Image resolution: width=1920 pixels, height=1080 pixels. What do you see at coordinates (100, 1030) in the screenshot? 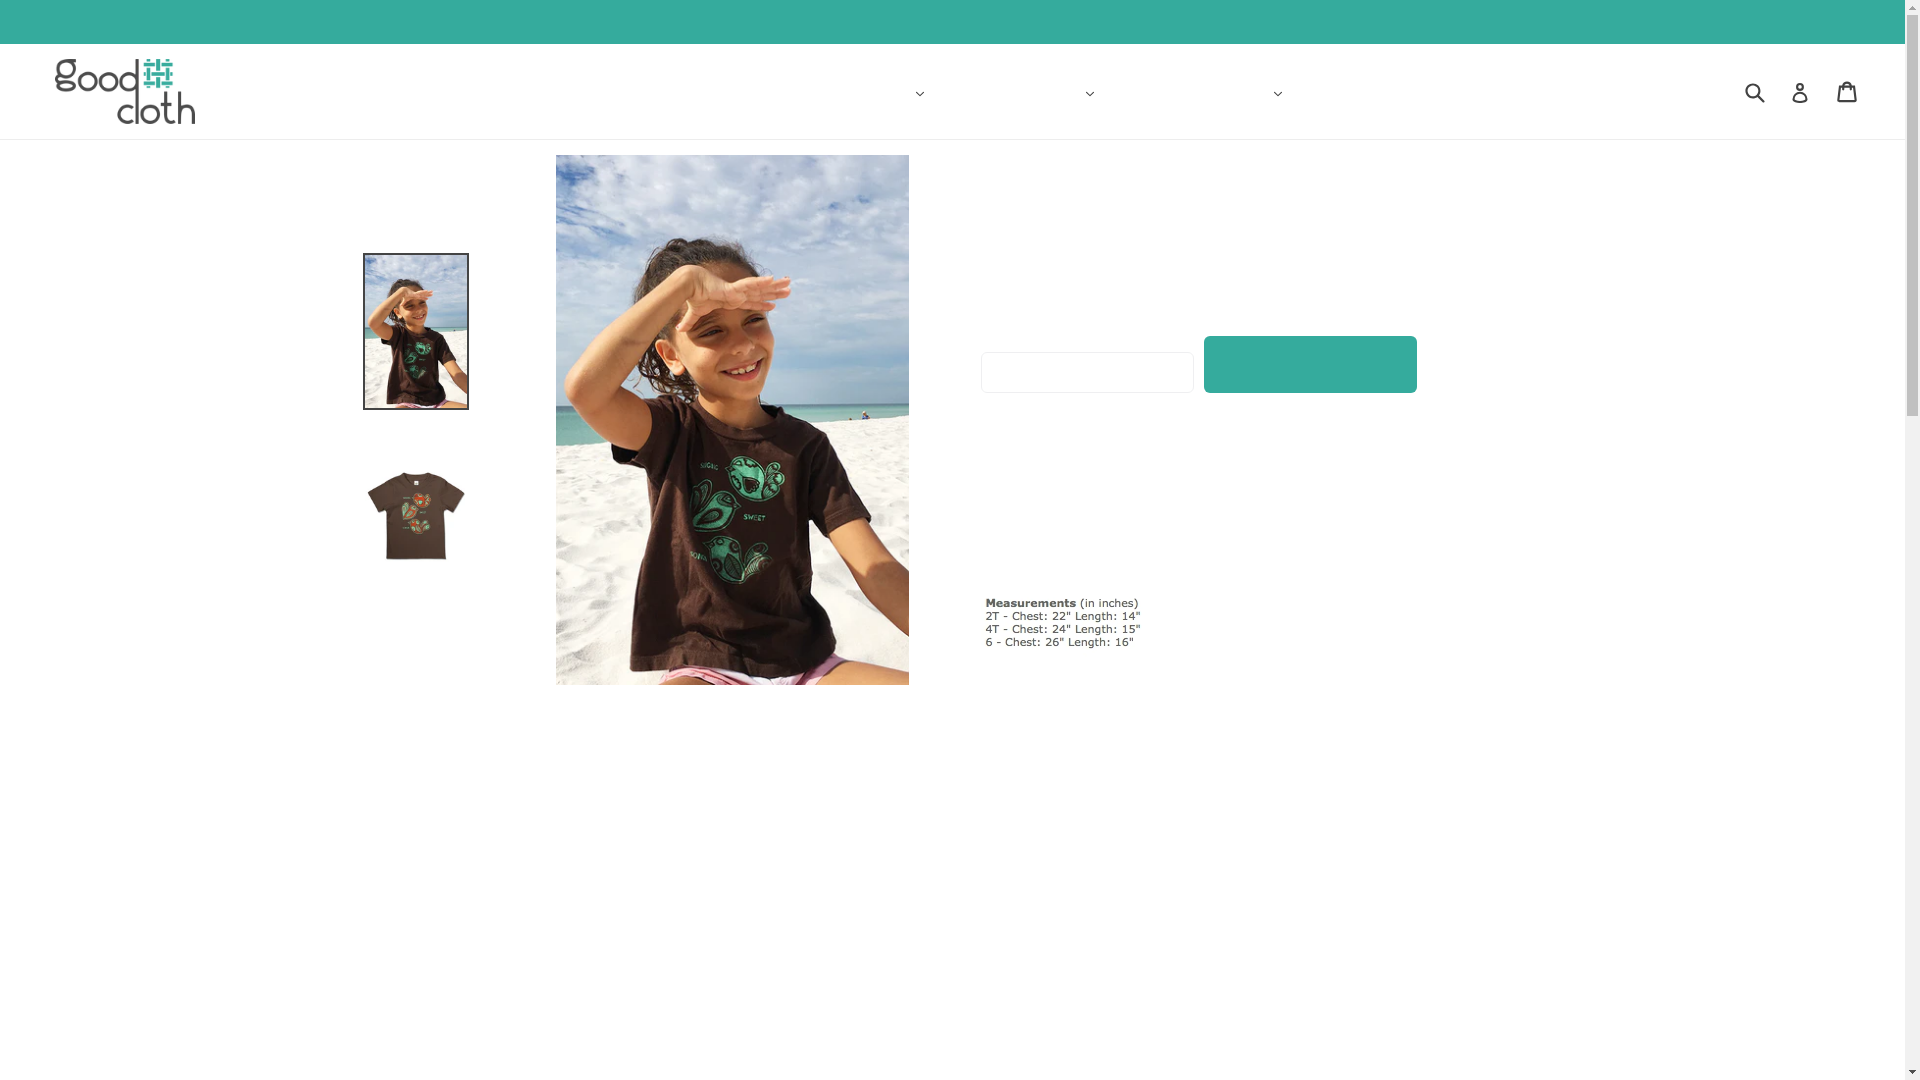
I see `Smile.io Rewards Program Launcher` at bounding box center [100, 1030].